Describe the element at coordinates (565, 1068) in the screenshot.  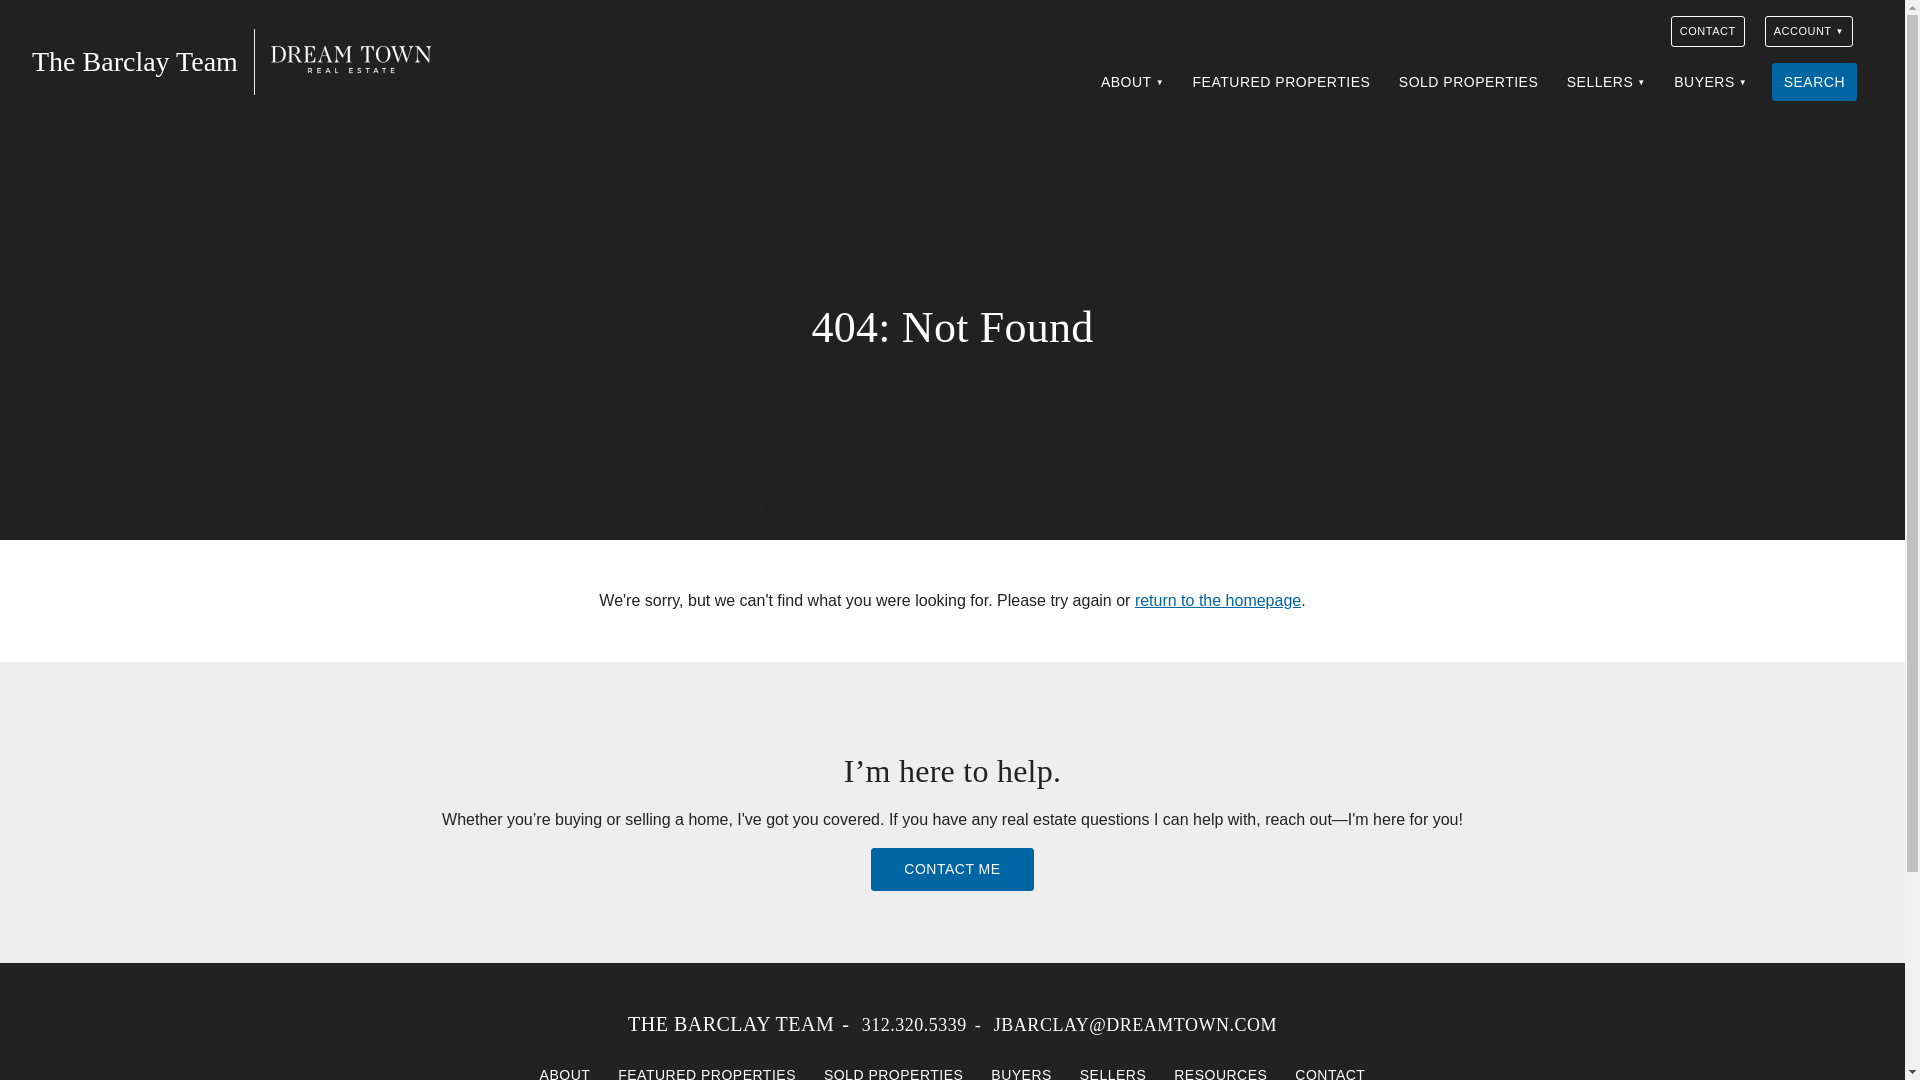
I see `ABOUT` at that location.